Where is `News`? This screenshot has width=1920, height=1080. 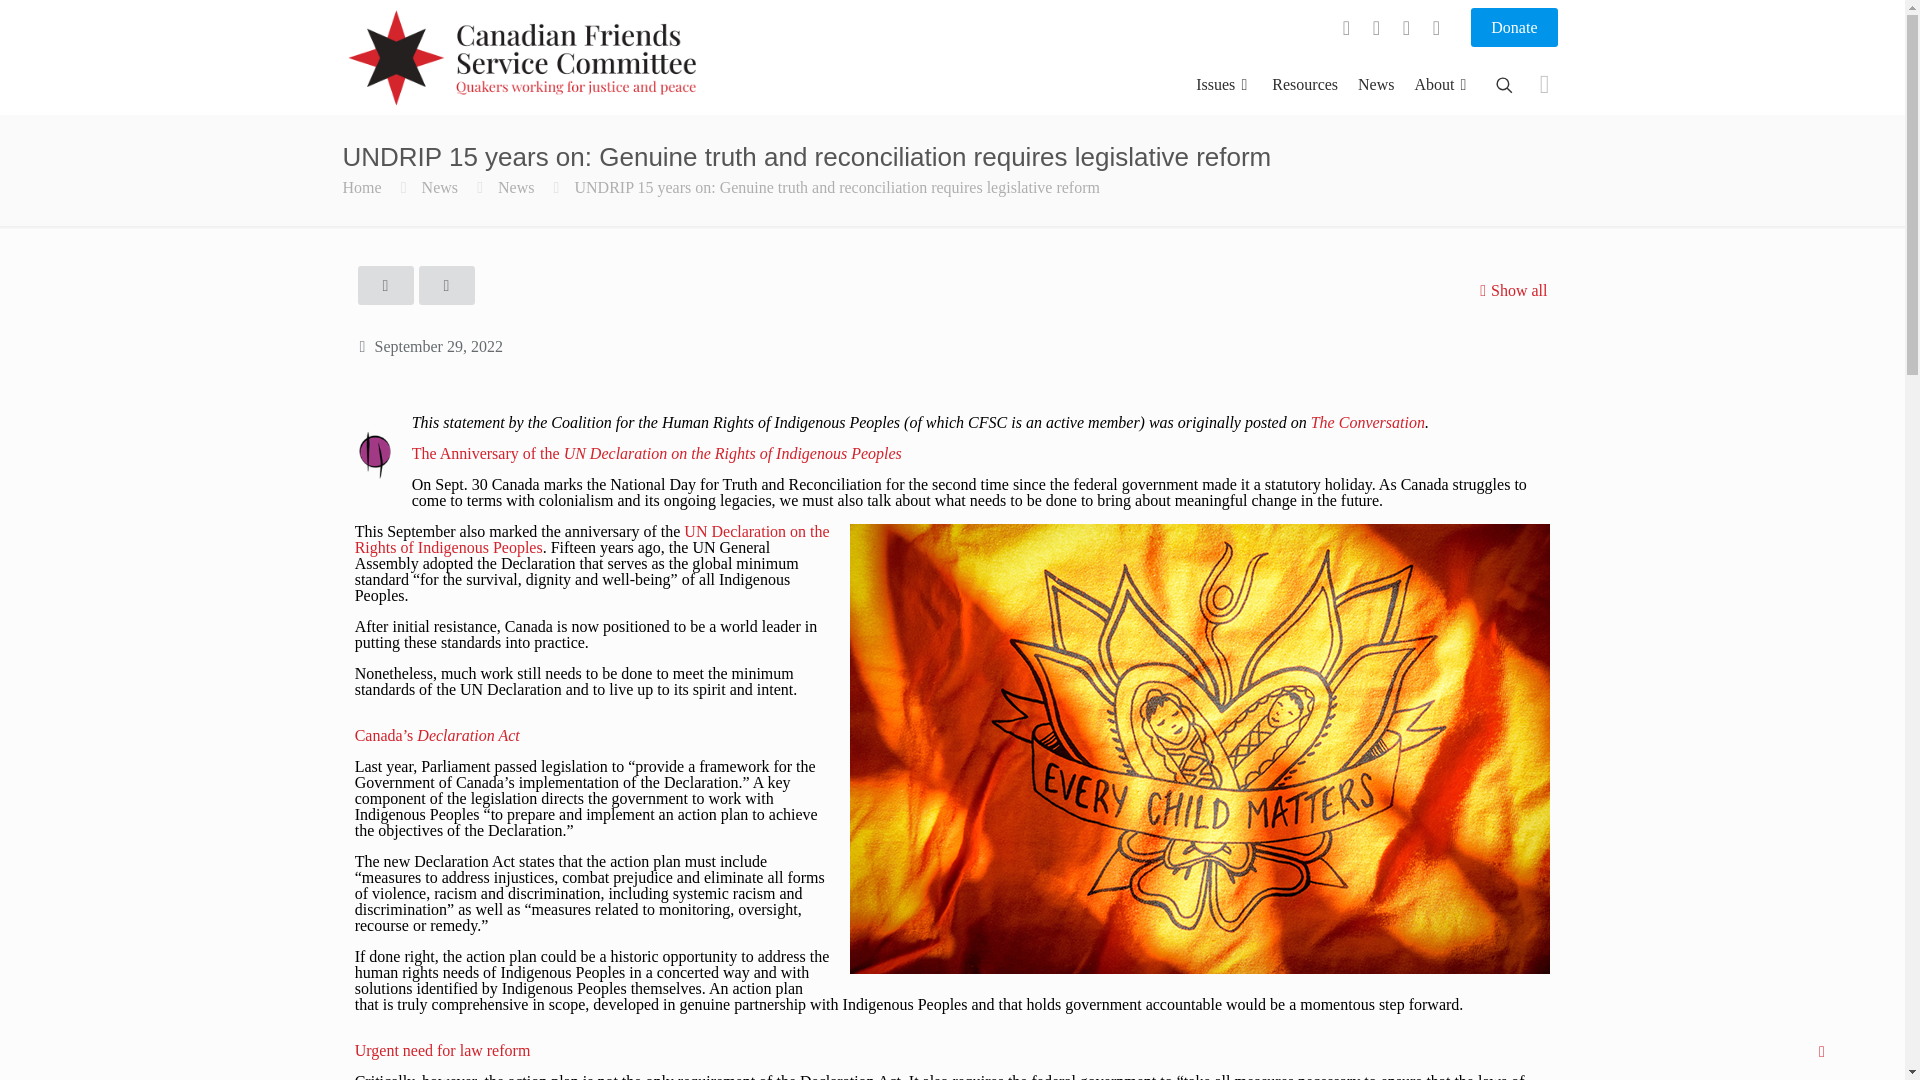 News is located at coordinates (1375, 84).